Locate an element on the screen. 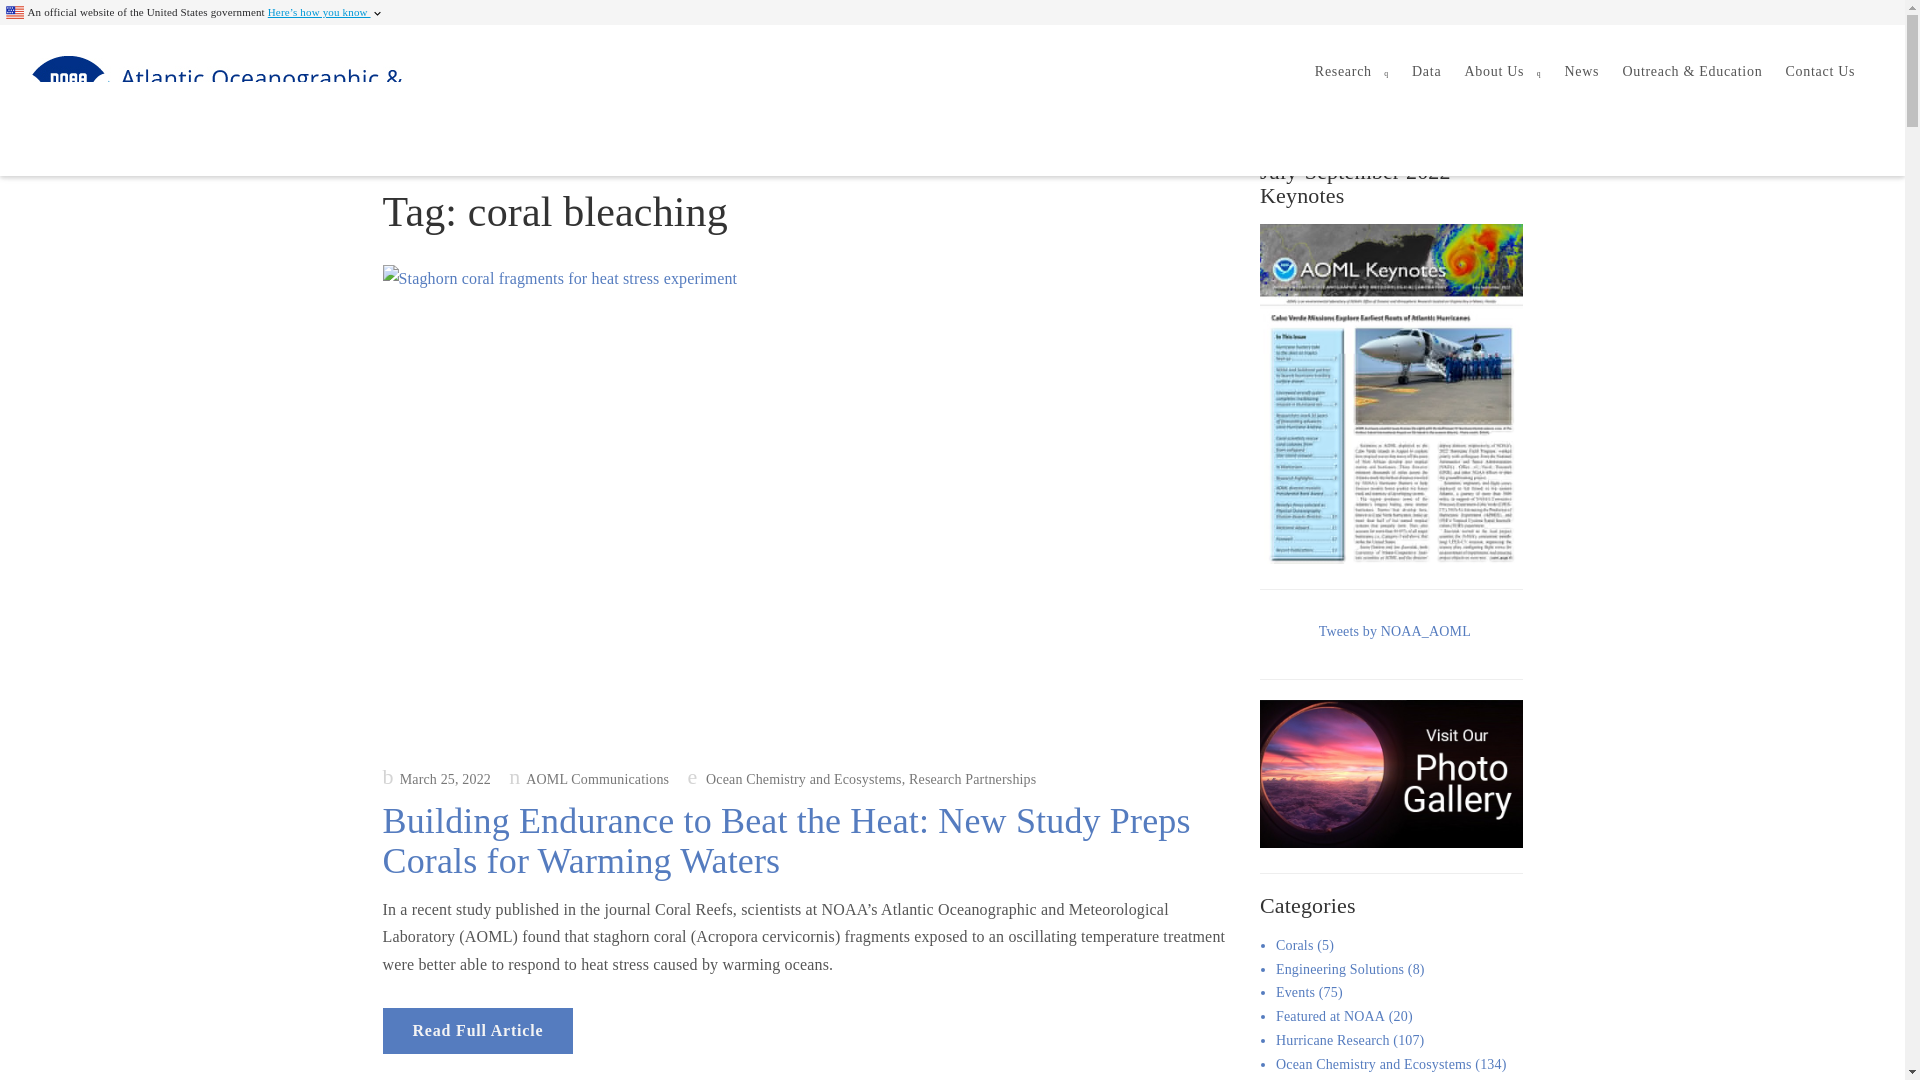  Contact Us is located at coordinates (1820, 72).